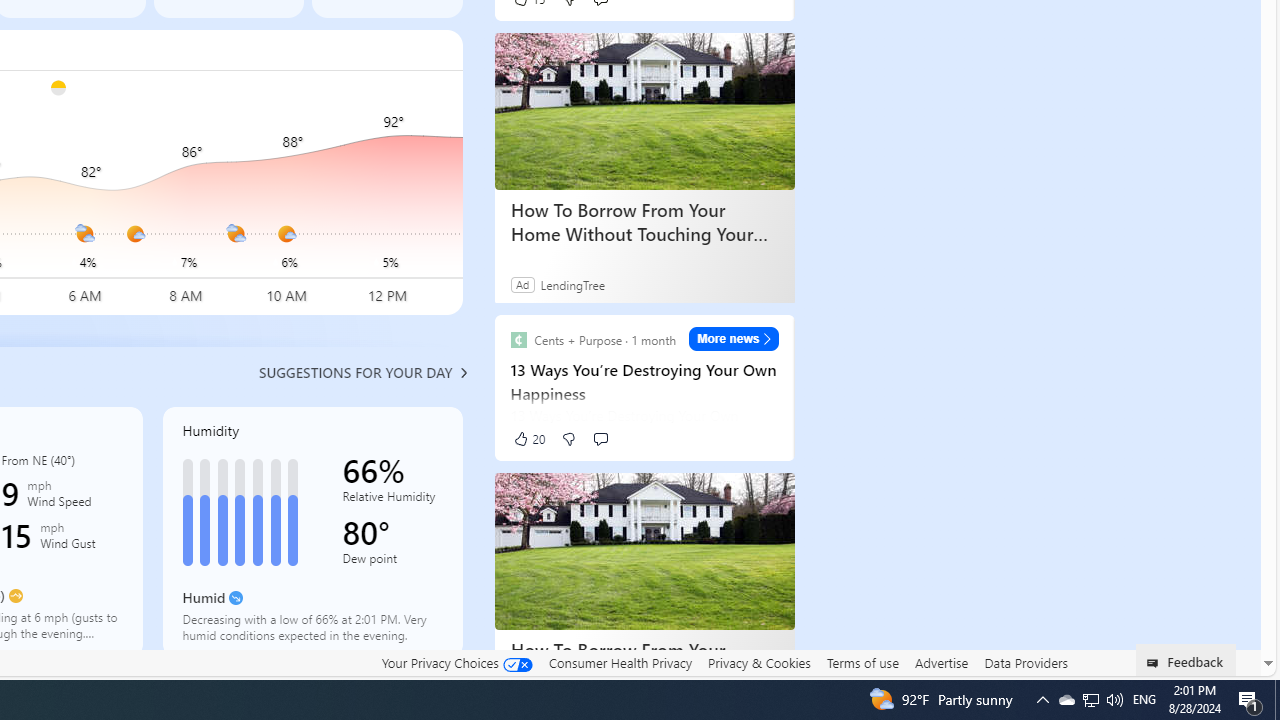 This screenshot has width=1280, height=720. What do you see at coordinates (1156, 663) in the screenshot?
I see `Class: feedback_link_icon-DS-EntryPoint1-1` at bounding box center [1156, 663].